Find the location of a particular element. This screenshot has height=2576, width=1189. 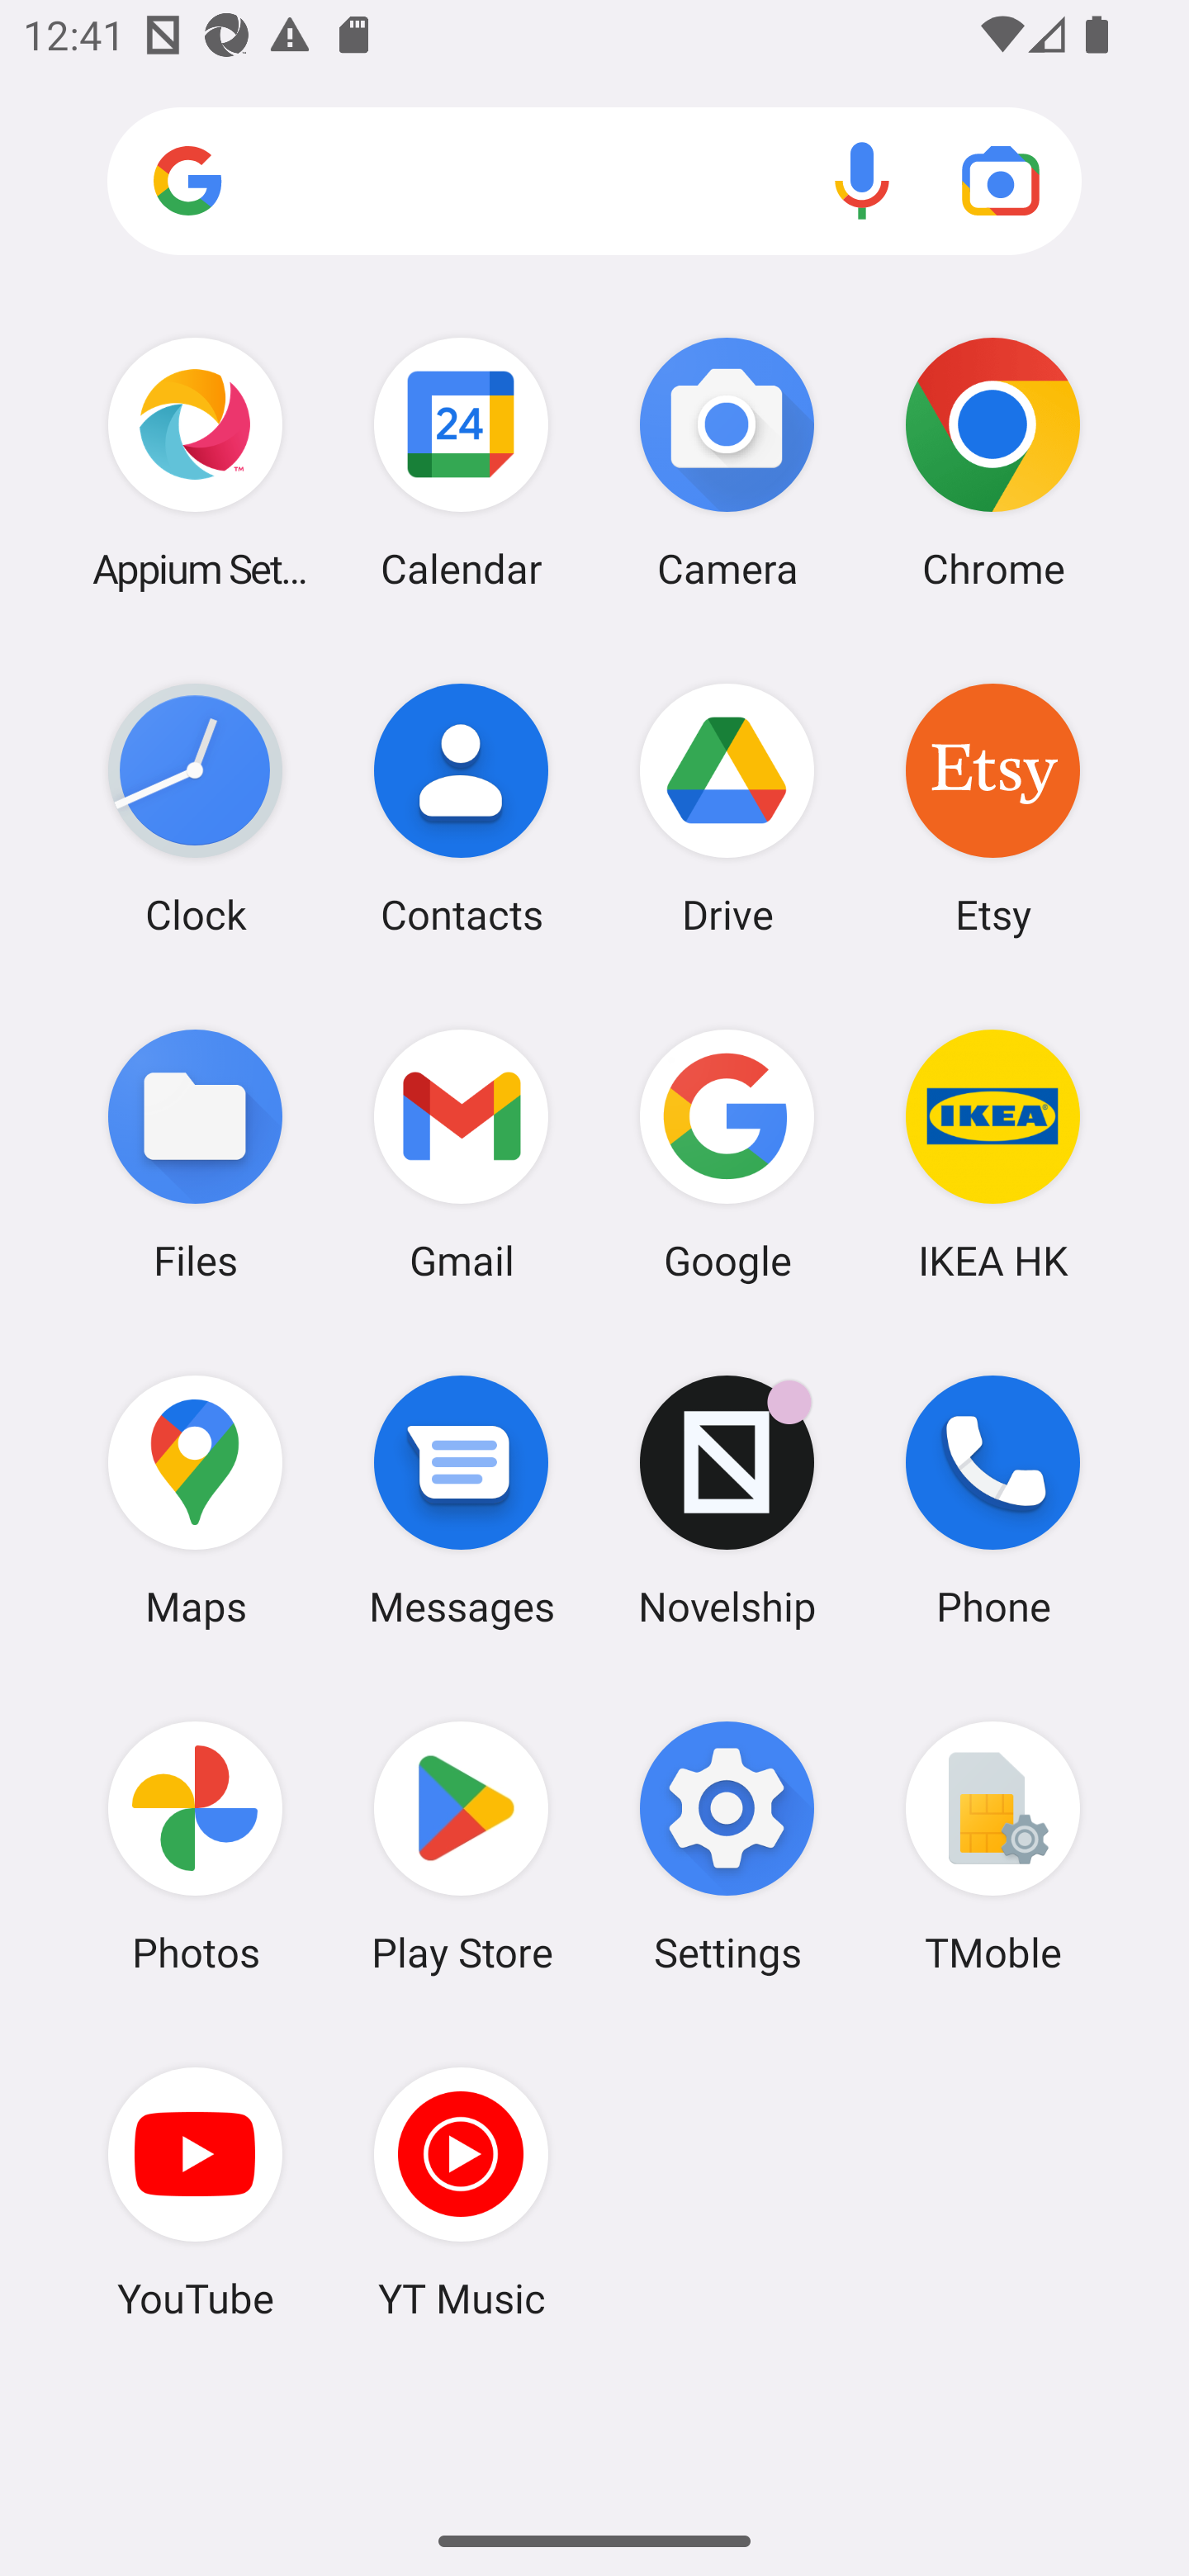

Google Lens is located at coordinates (1001, 180).